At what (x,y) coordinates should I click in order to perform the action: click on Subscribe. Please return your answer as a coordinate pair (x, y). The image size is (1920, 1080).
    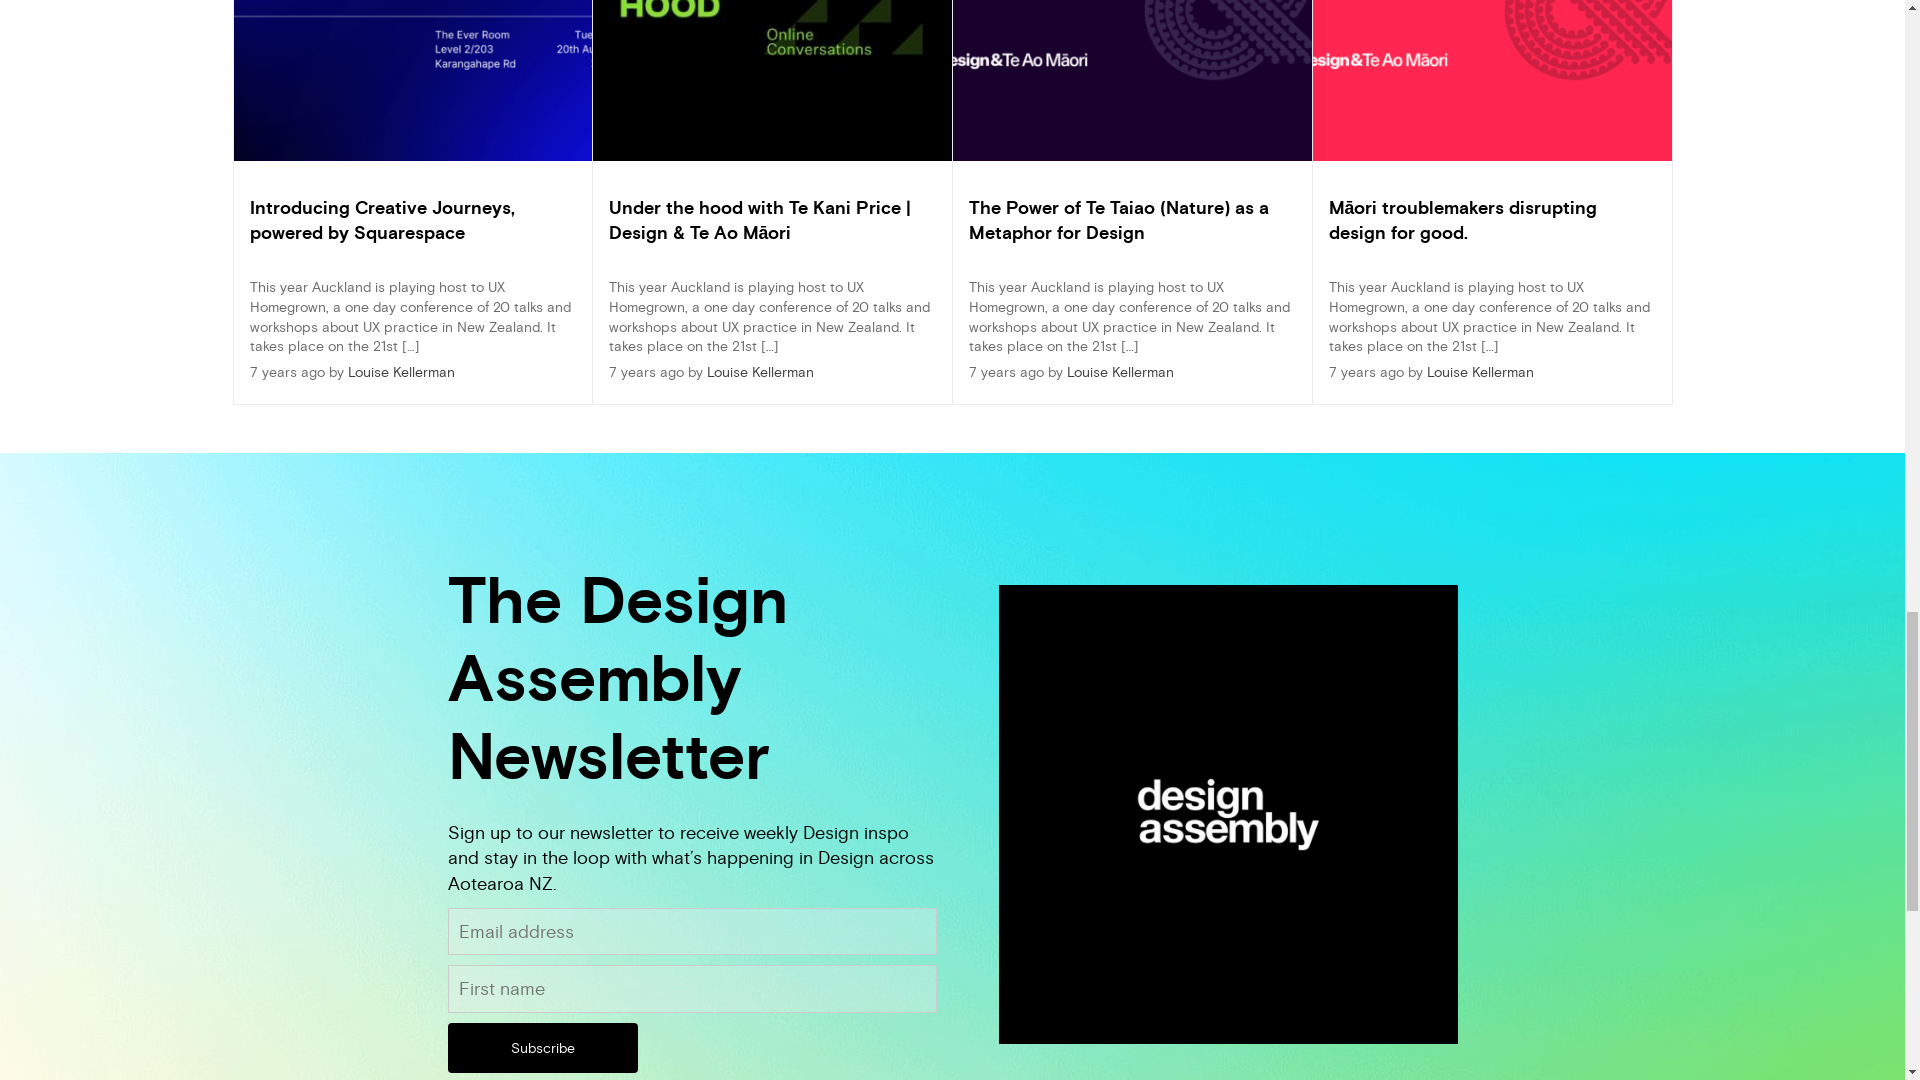
    Looking at the image, I should click on (542, 1048).